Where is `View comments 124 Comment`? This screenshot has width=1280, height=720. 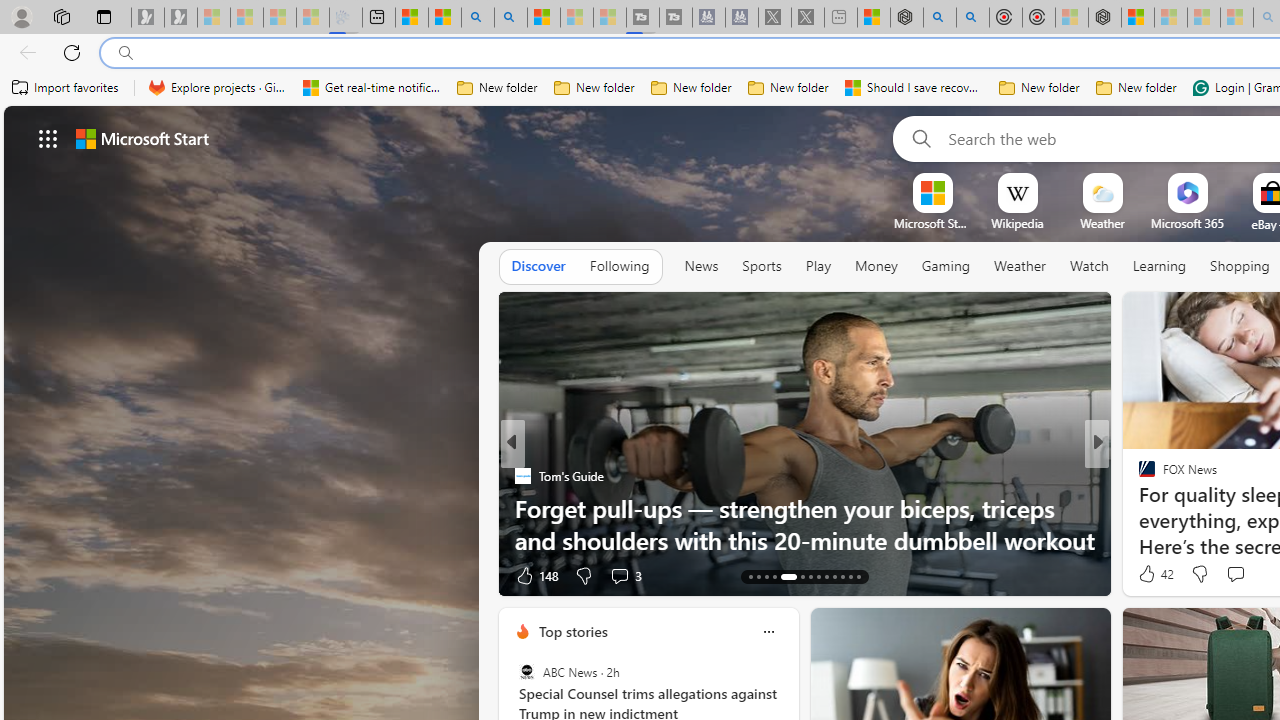 View comments 124 Comment is located at coordinates (1248, 574).